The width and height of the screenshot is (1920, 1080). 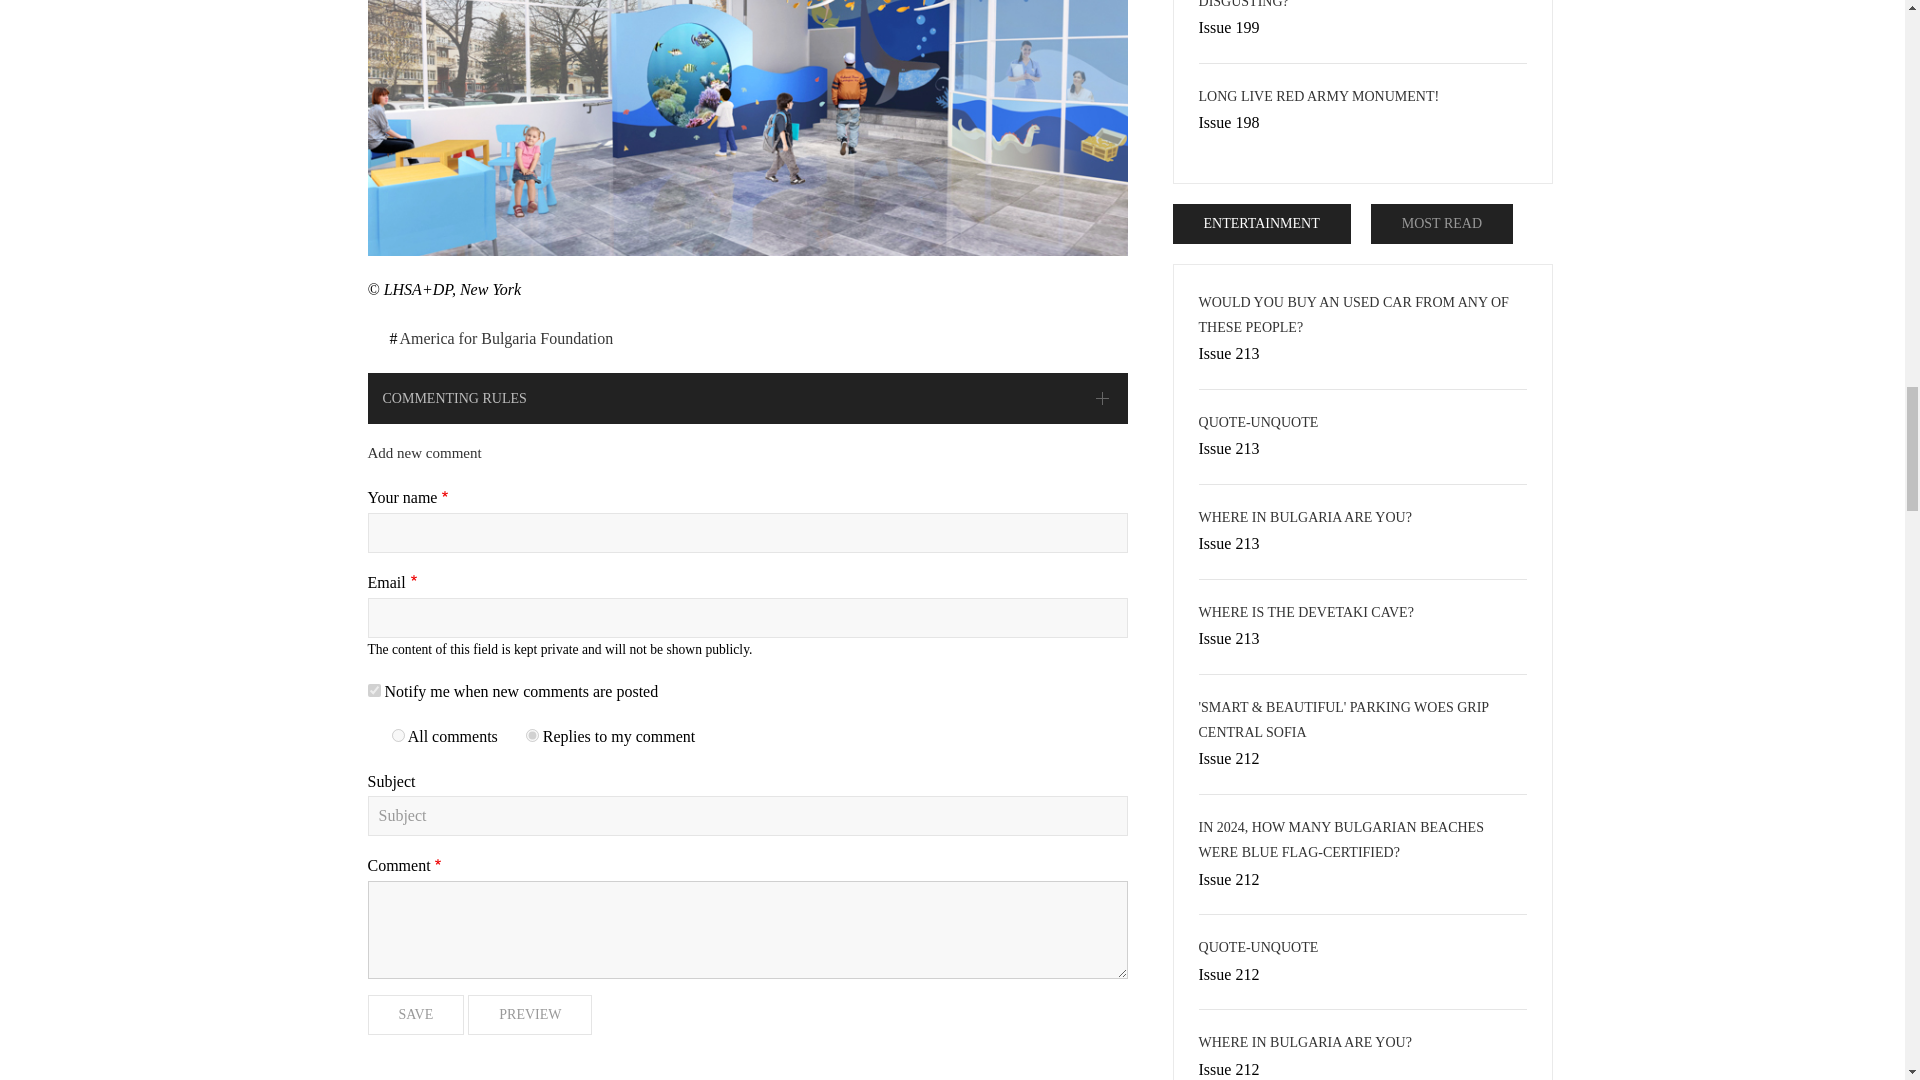 What do you see at coordinates (398, 735) in the screenshot?
I see `1` at bounding box center [398, 735].